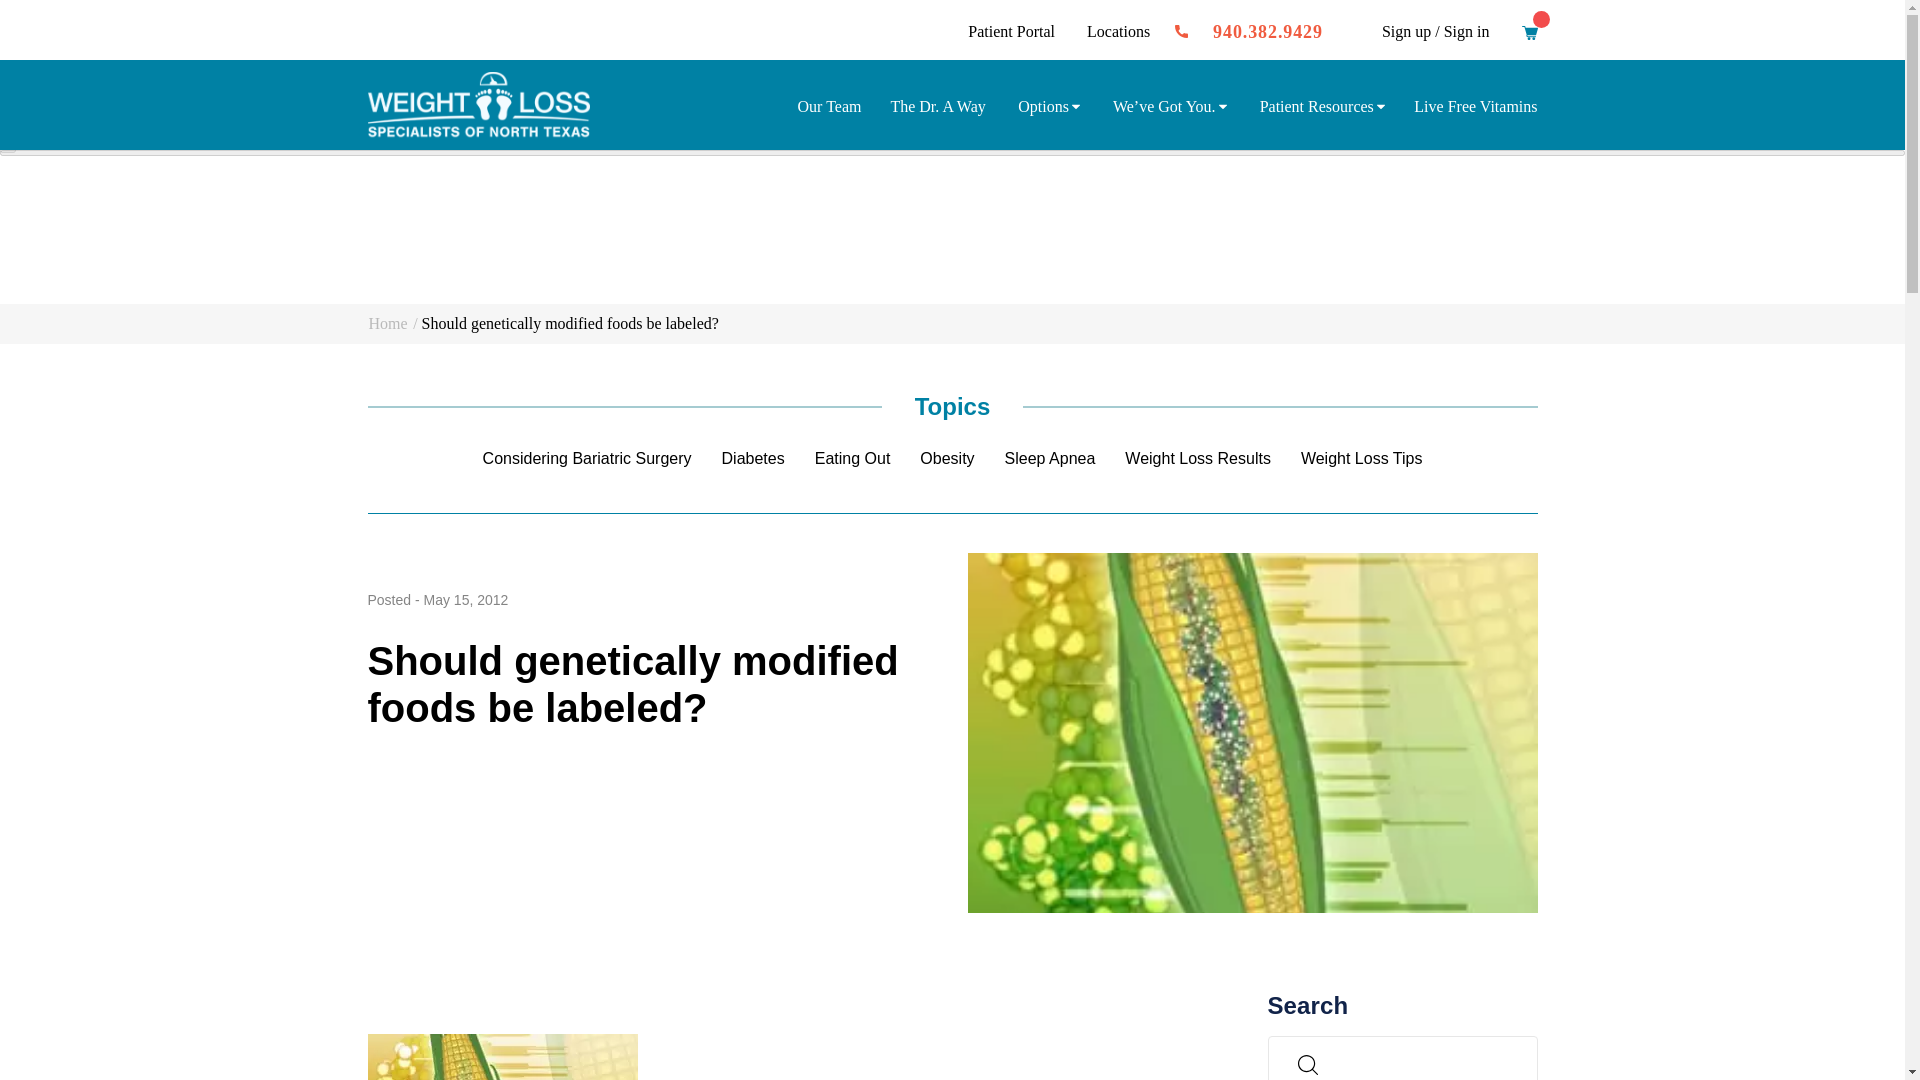 The width and height of the screenshot is (1920, 1080). What do you see at coordinates (63, 46) in the screenshot?
I see `Options` at bounding box center [63, 46].